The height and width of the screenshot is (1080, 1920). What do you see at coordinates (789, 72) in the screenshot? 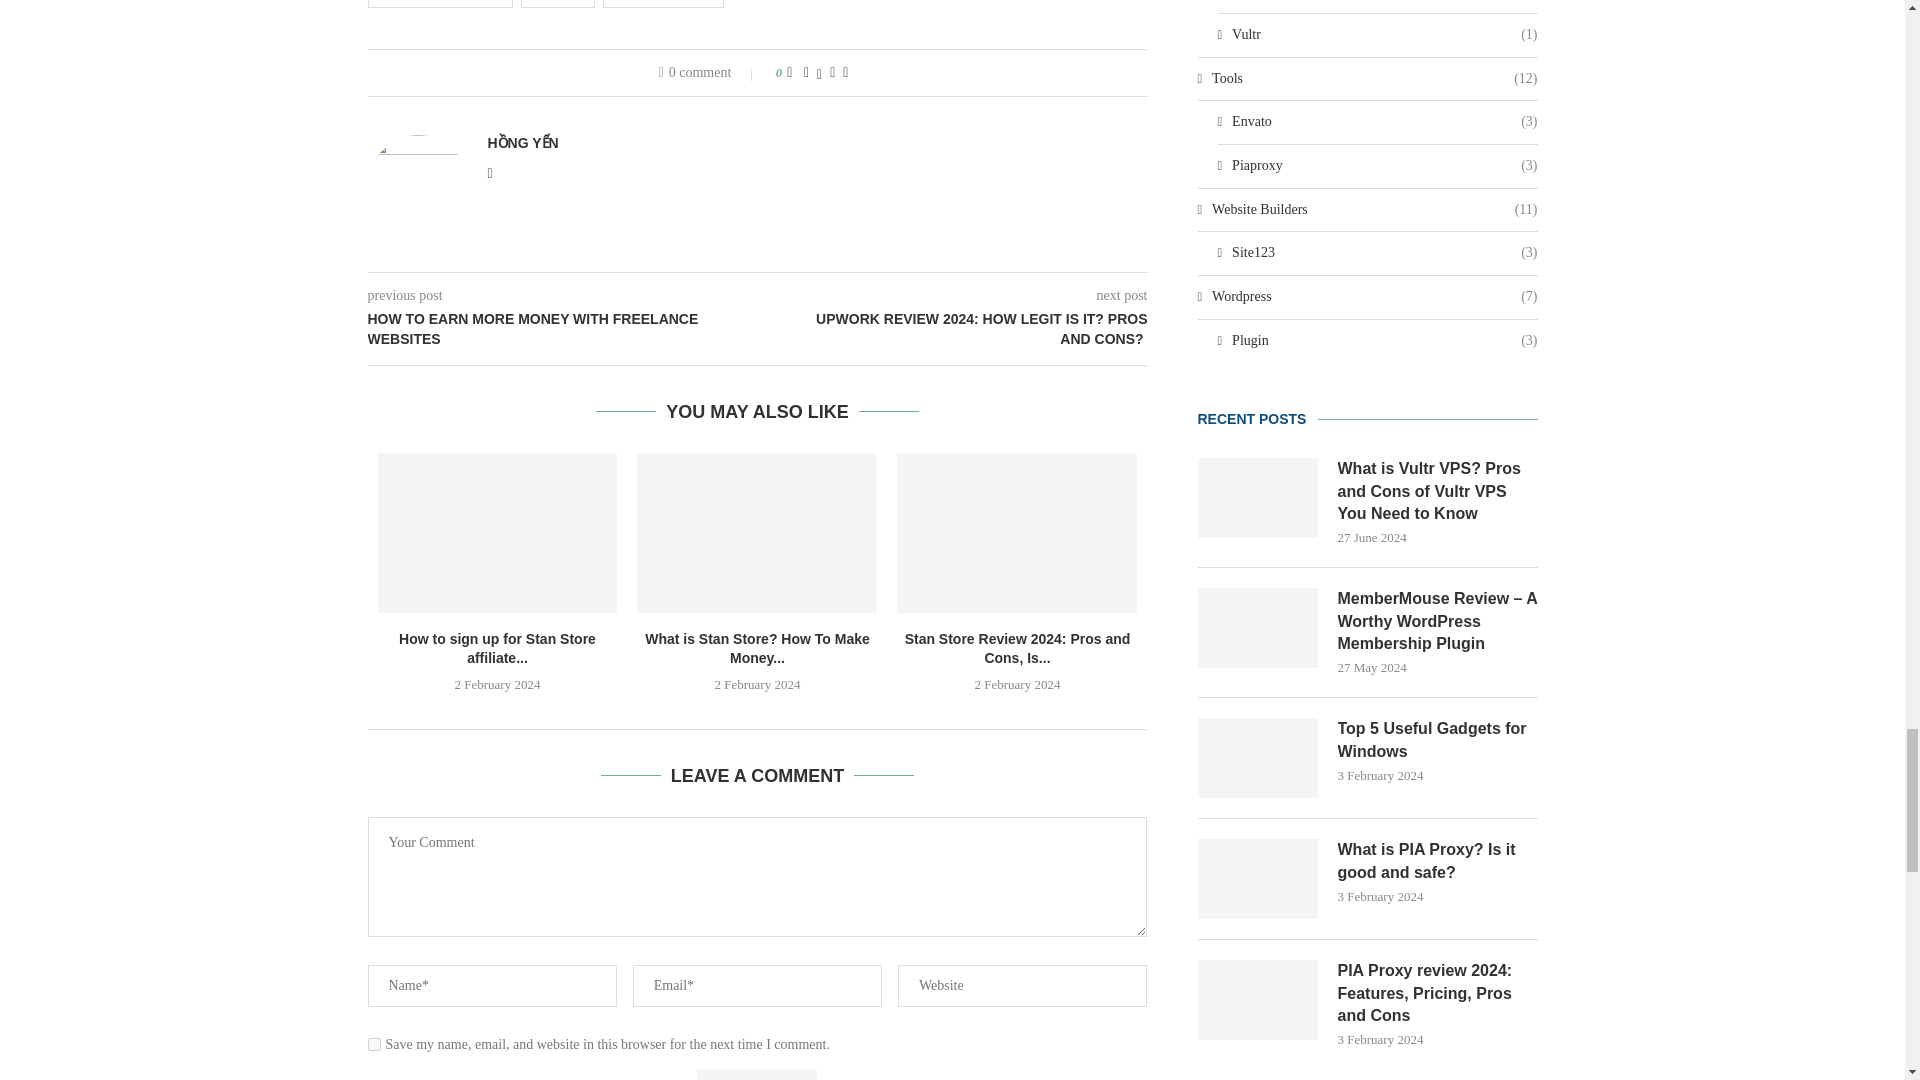
I see `Like` at bounding box center [789, 72].